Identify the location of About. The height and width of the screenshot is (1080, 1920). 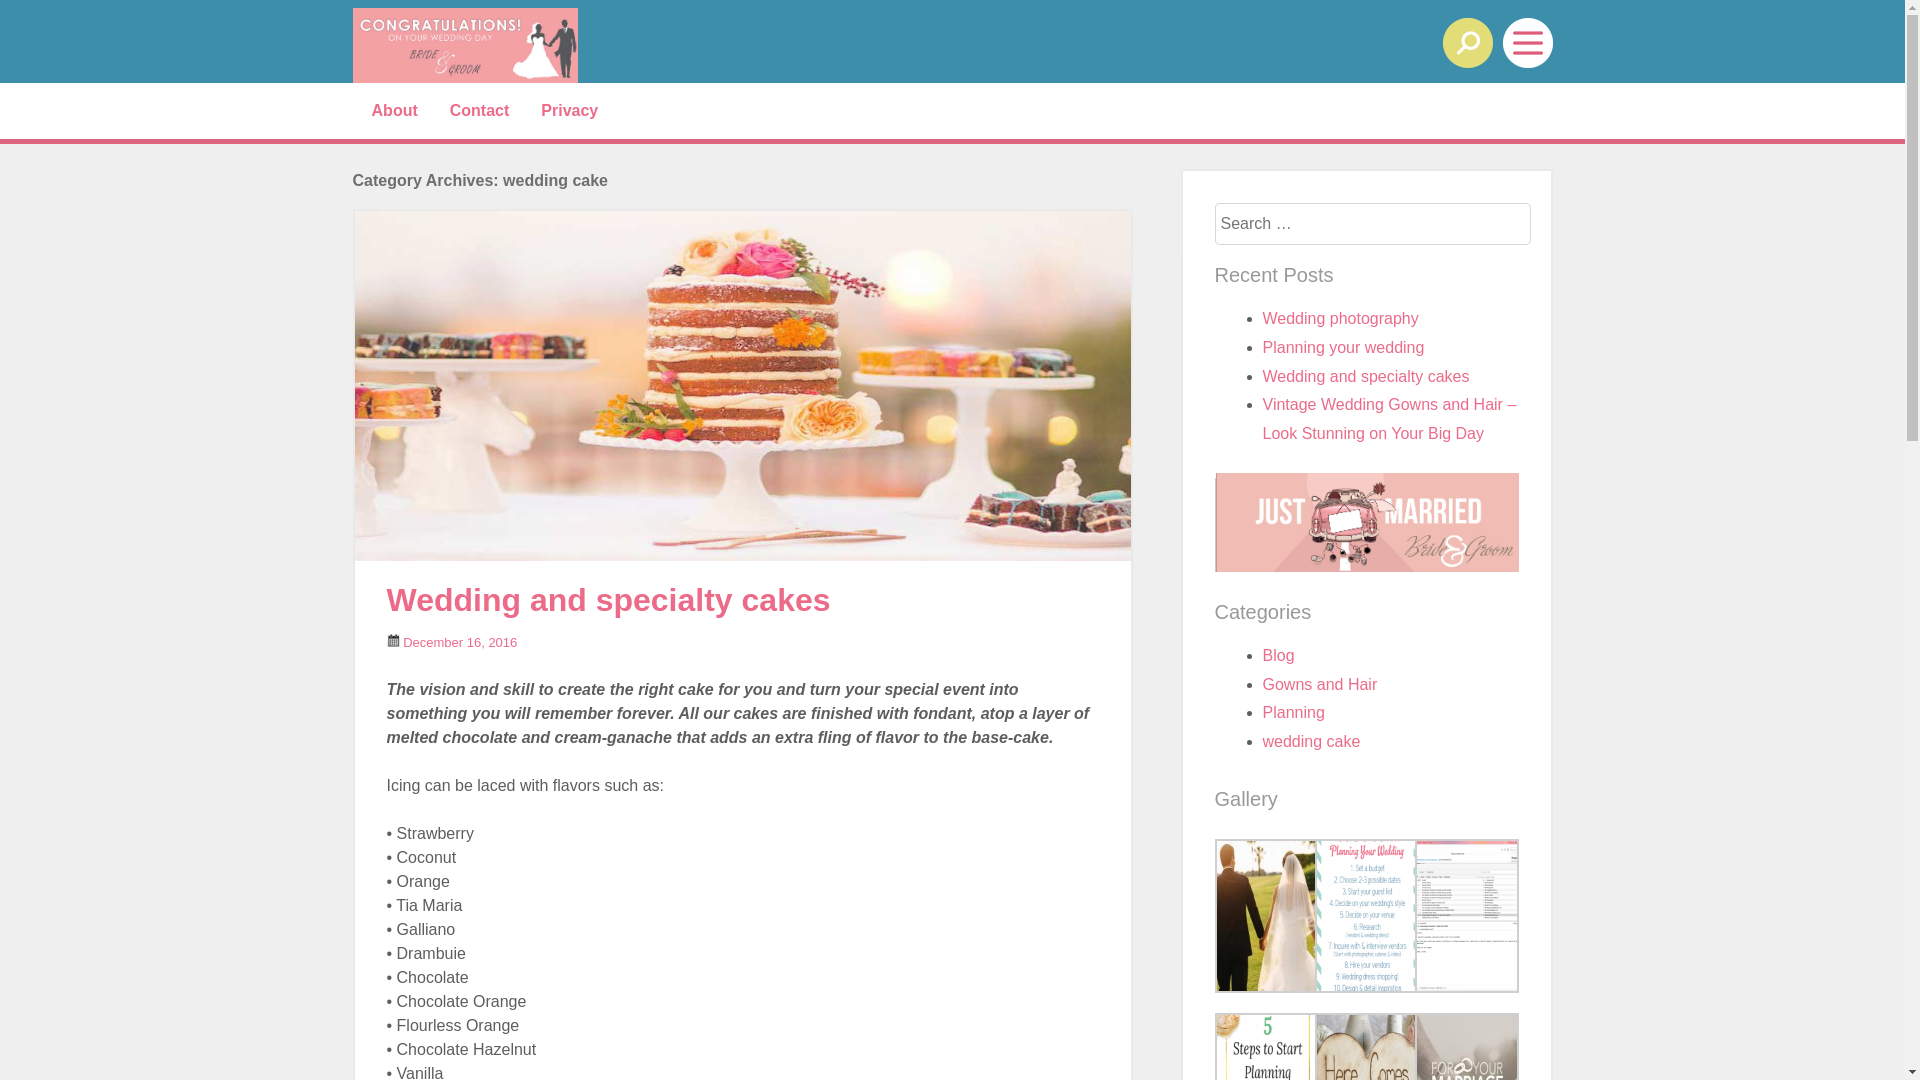
(395, 111).